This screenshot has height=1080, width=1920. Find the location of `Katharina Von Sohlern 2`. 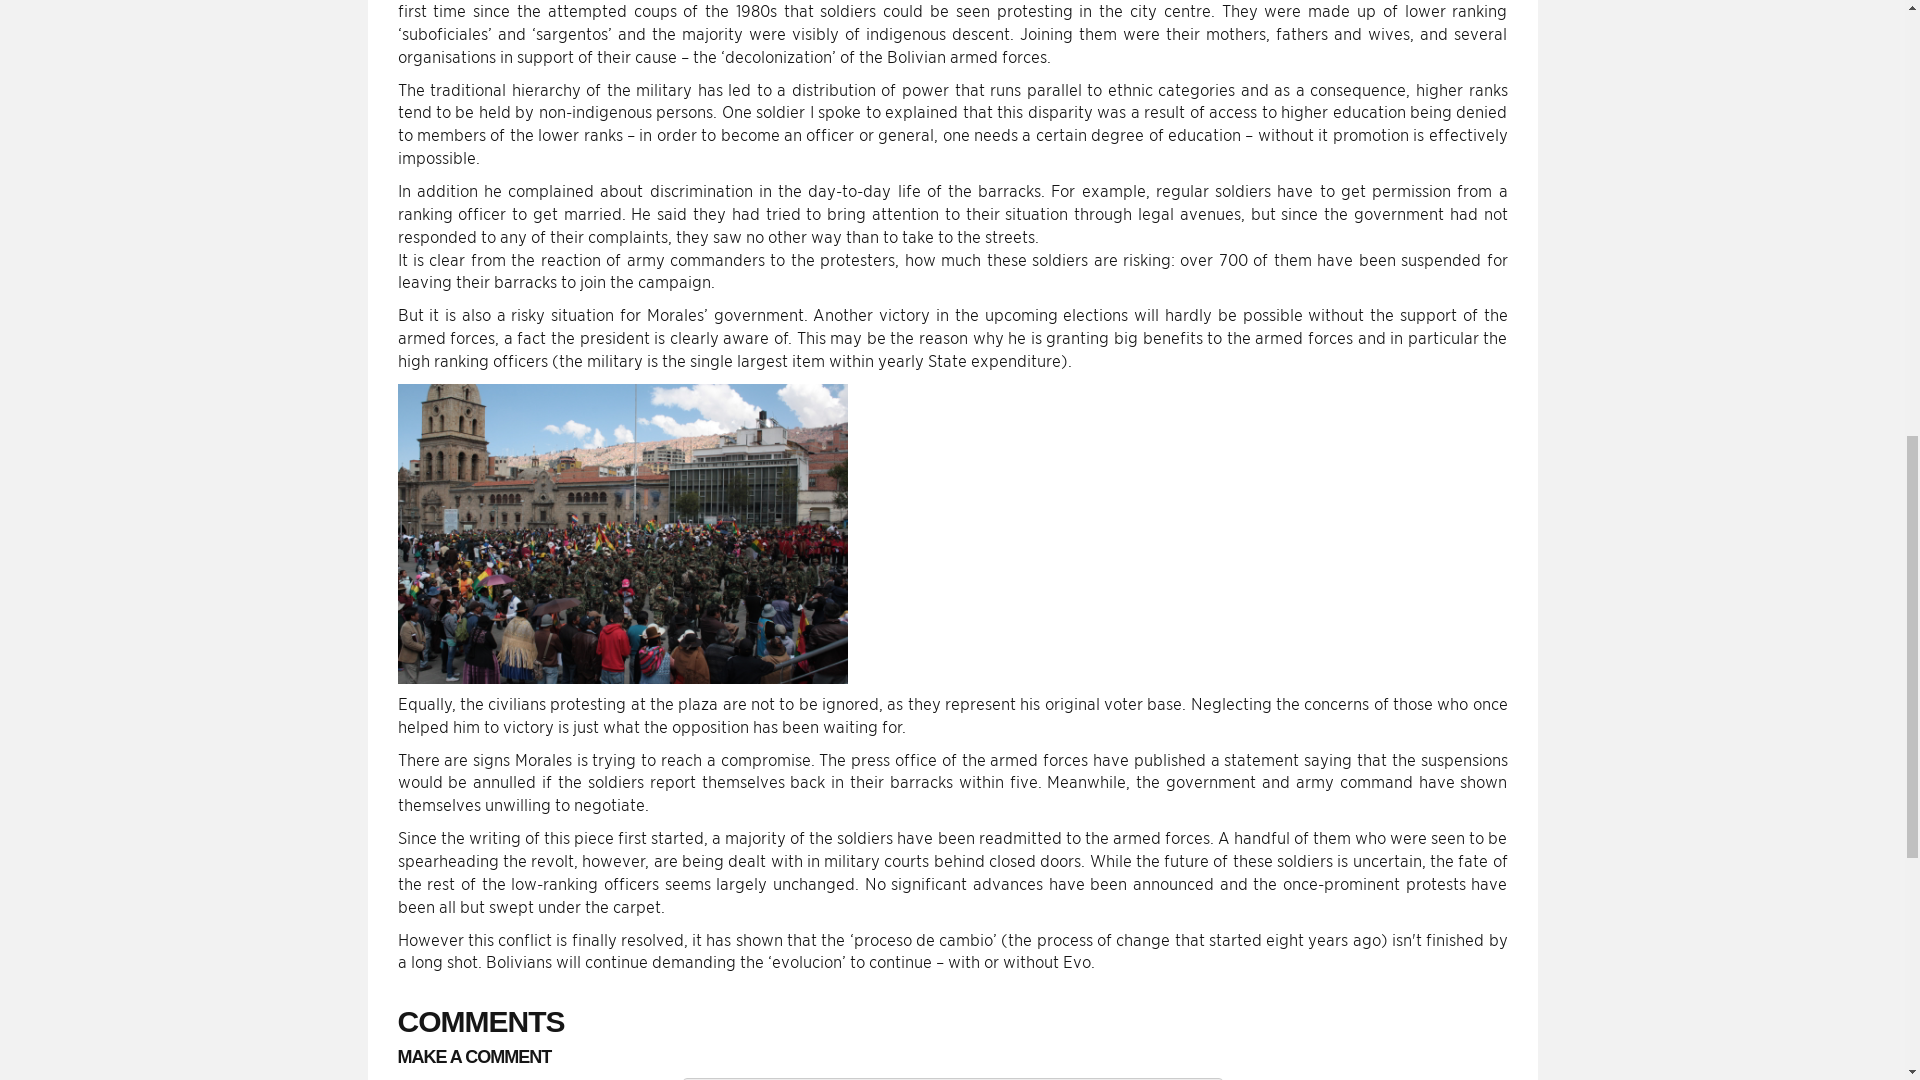

Katharina Von Sohlern 2 is located at coordinates (622, 534).